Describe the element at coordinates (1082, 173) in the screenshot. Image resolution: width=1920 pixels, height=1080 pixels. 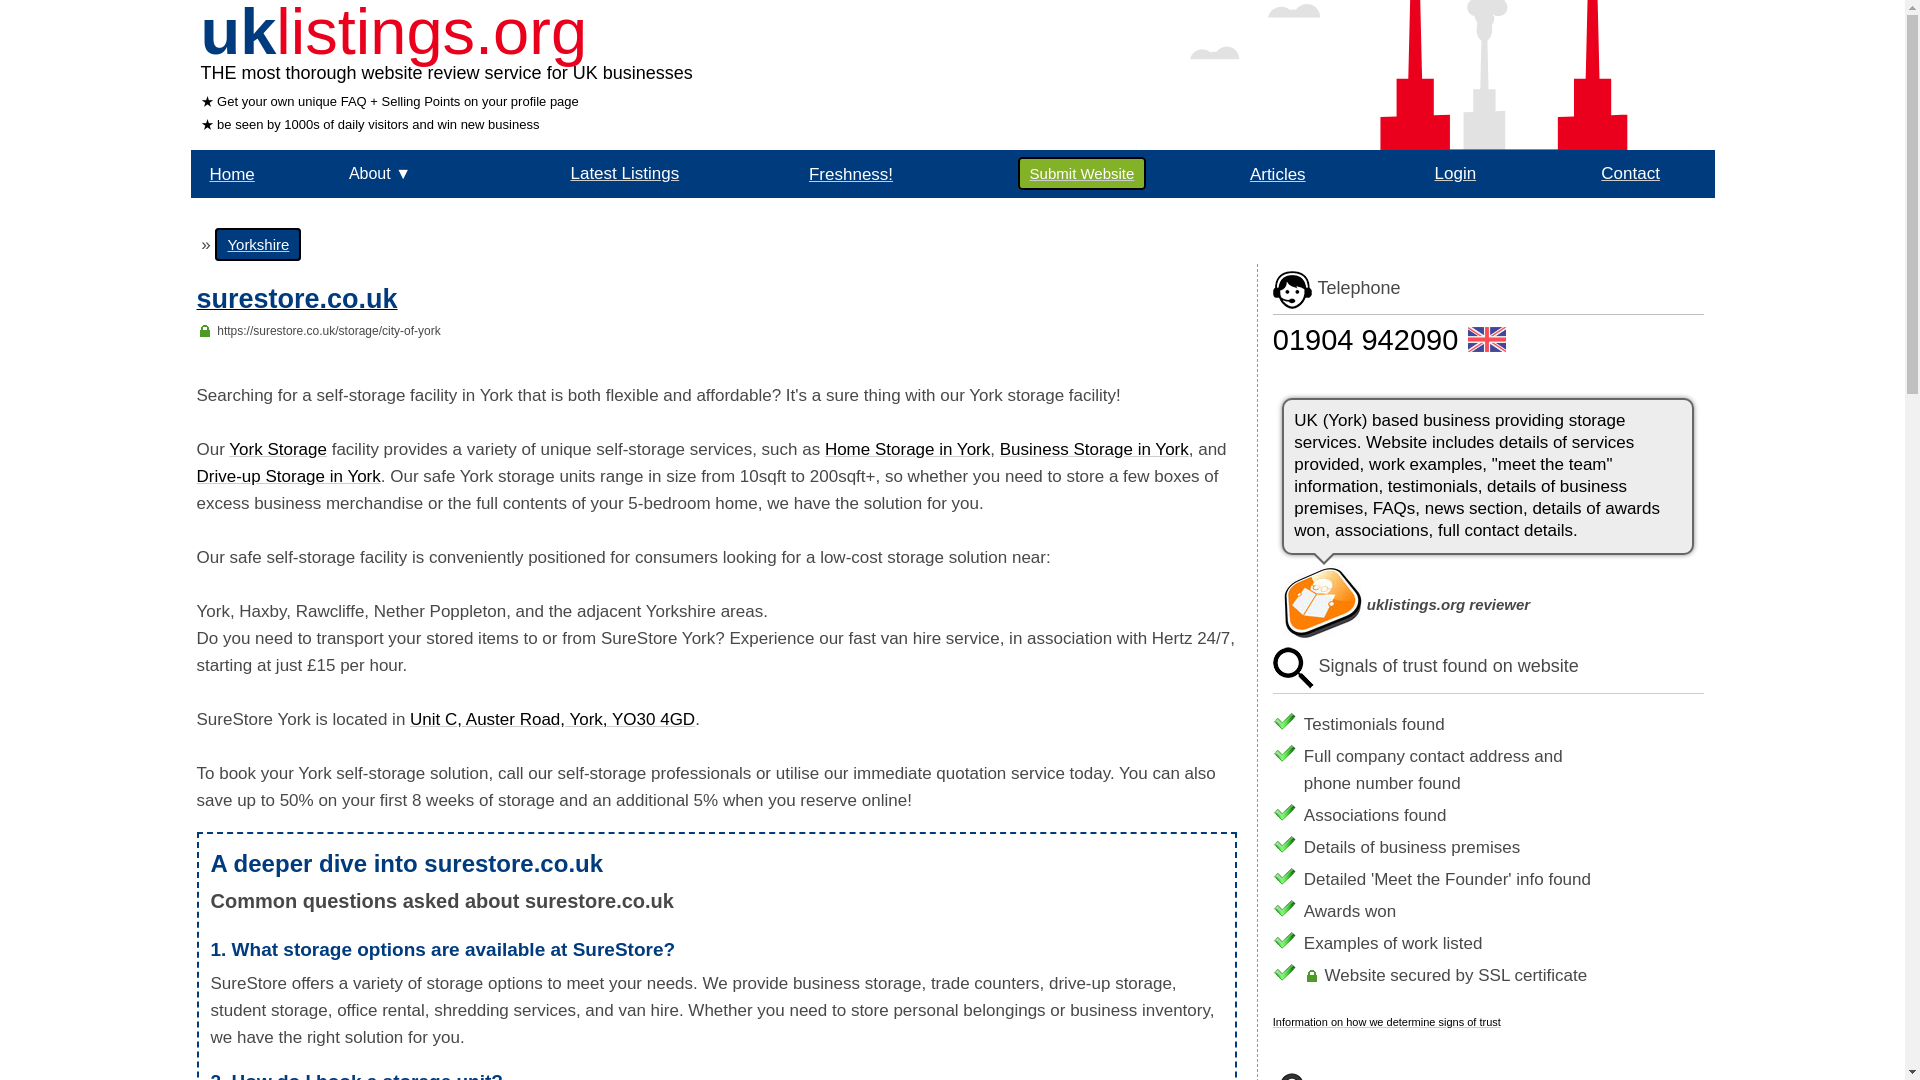
I see `Submit Website` at that location.